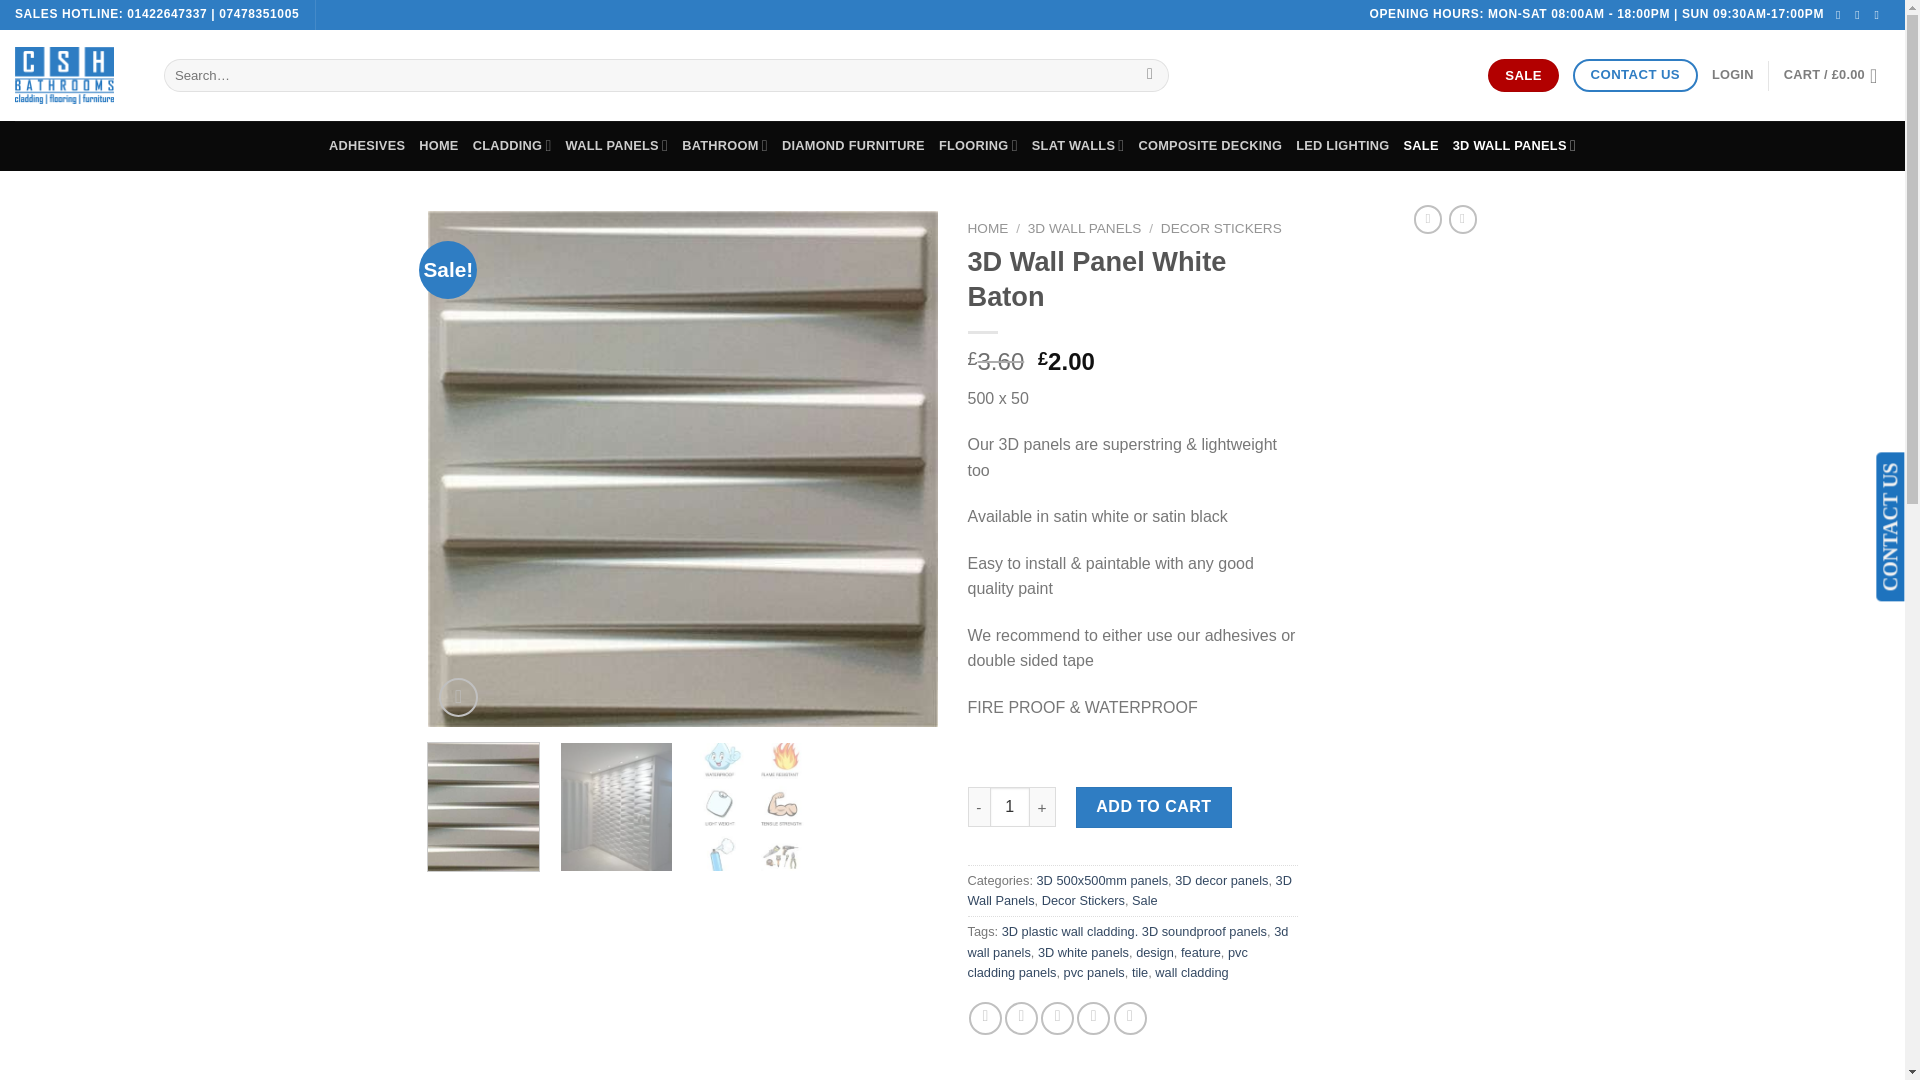  Describe the element at coordinates (1010, 807) in the screenshot. I see `1` at that location.